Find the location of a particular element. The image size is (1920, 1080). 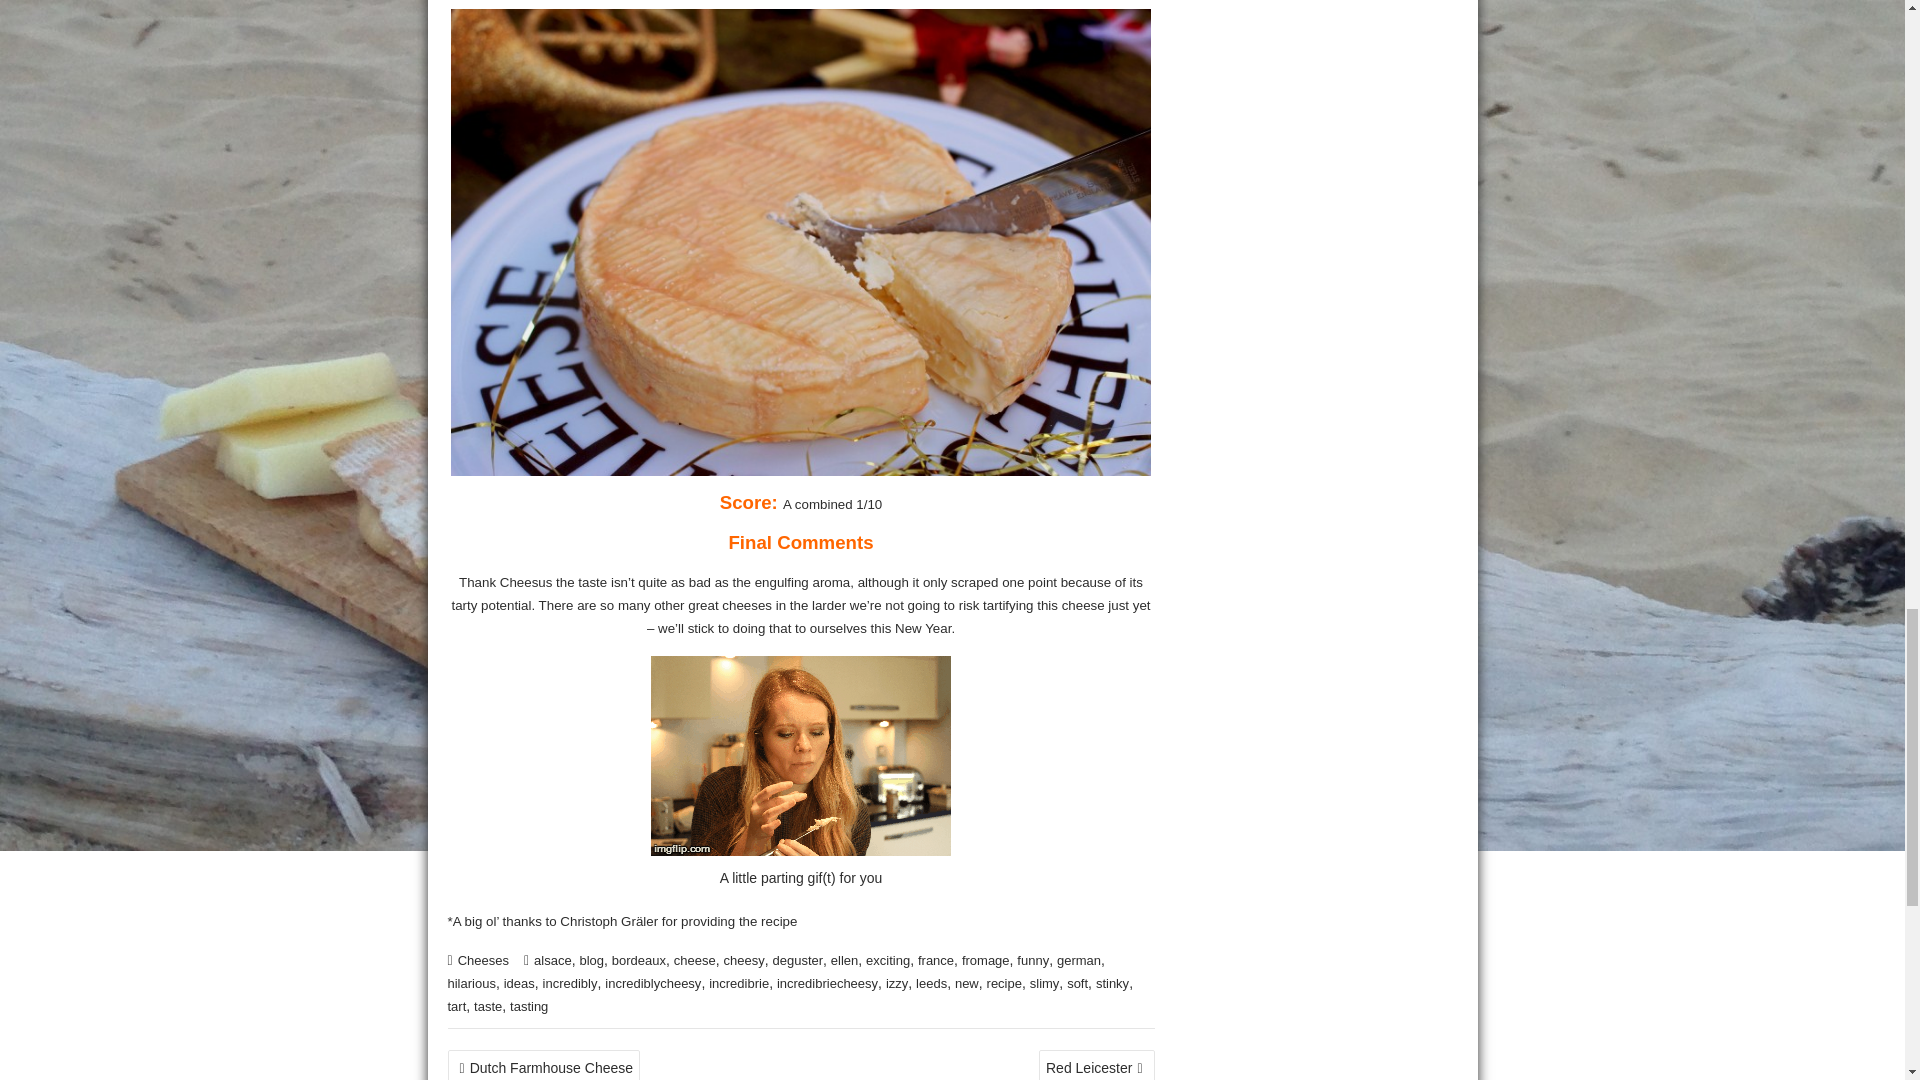

hilarious is located at coordinates (471, 984).